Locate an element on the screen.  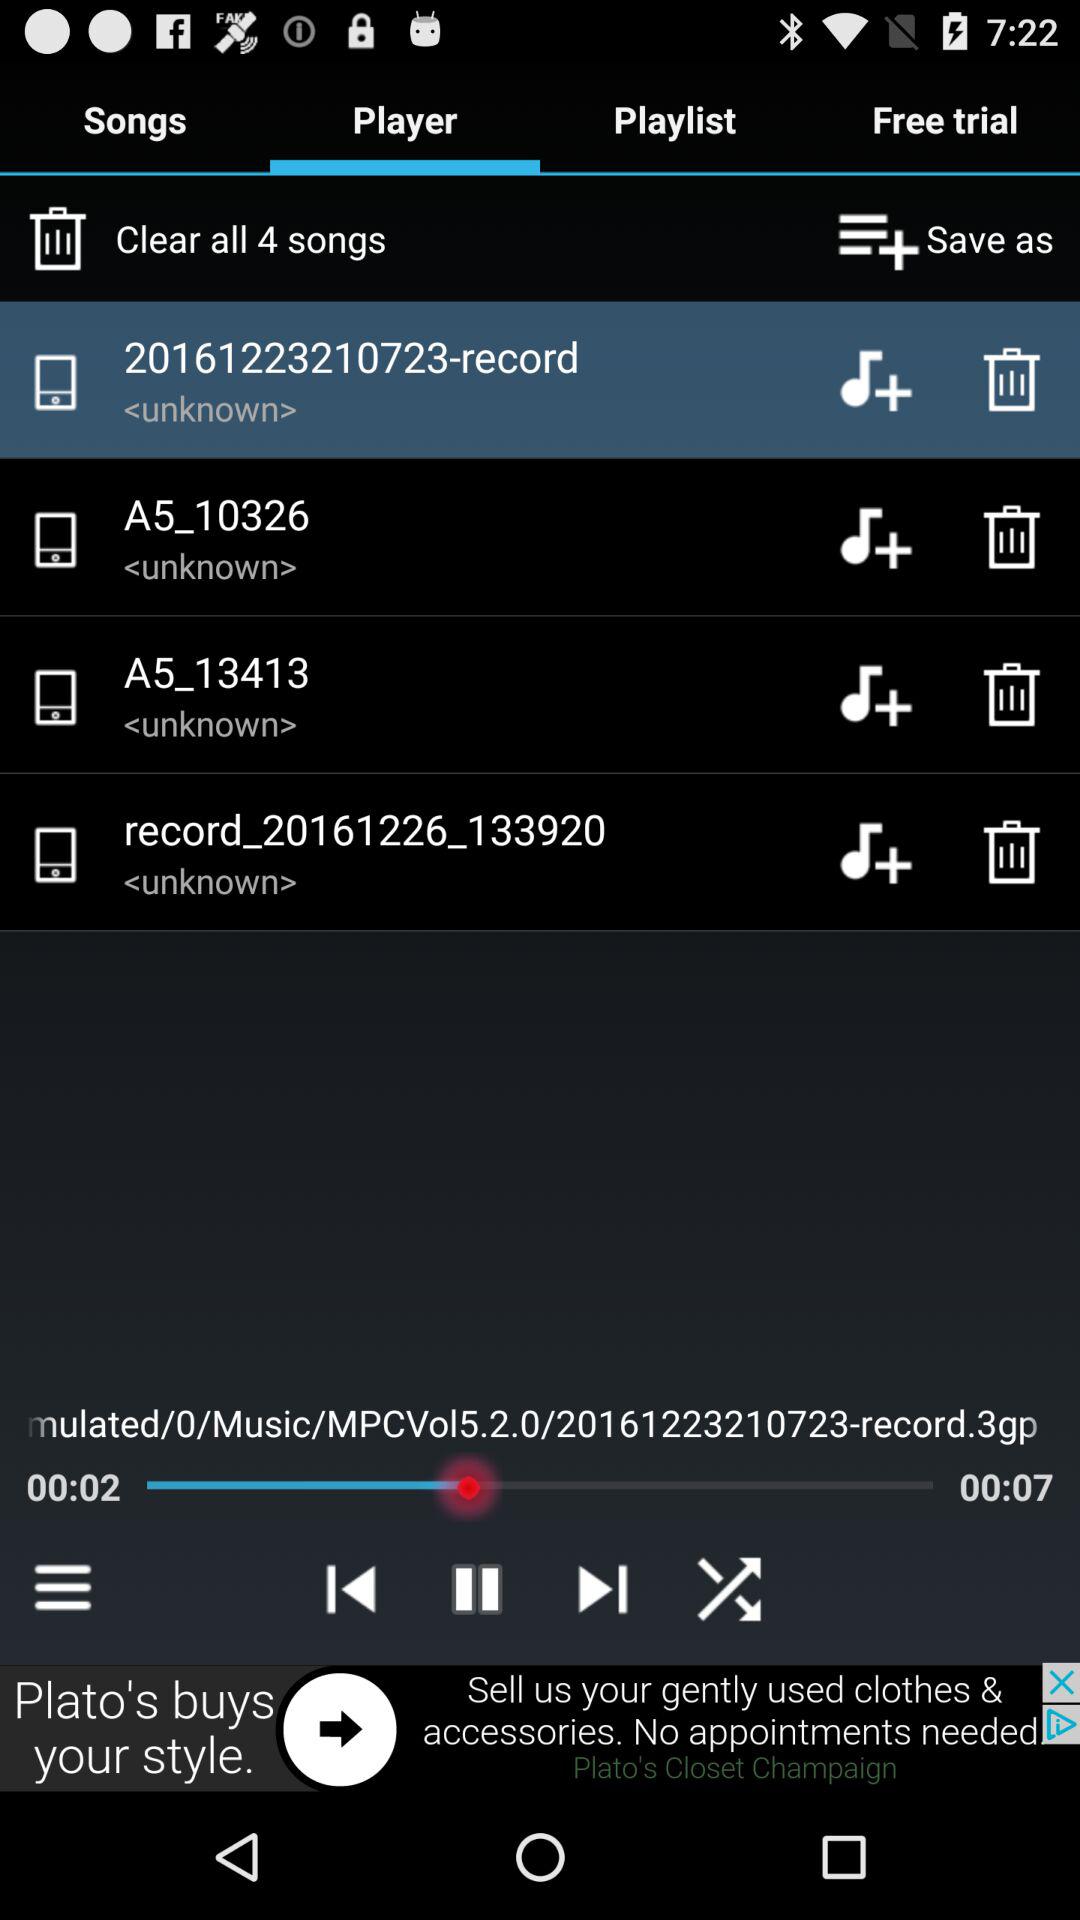
adds a song to the playlist is located at coordinates (891, 852).